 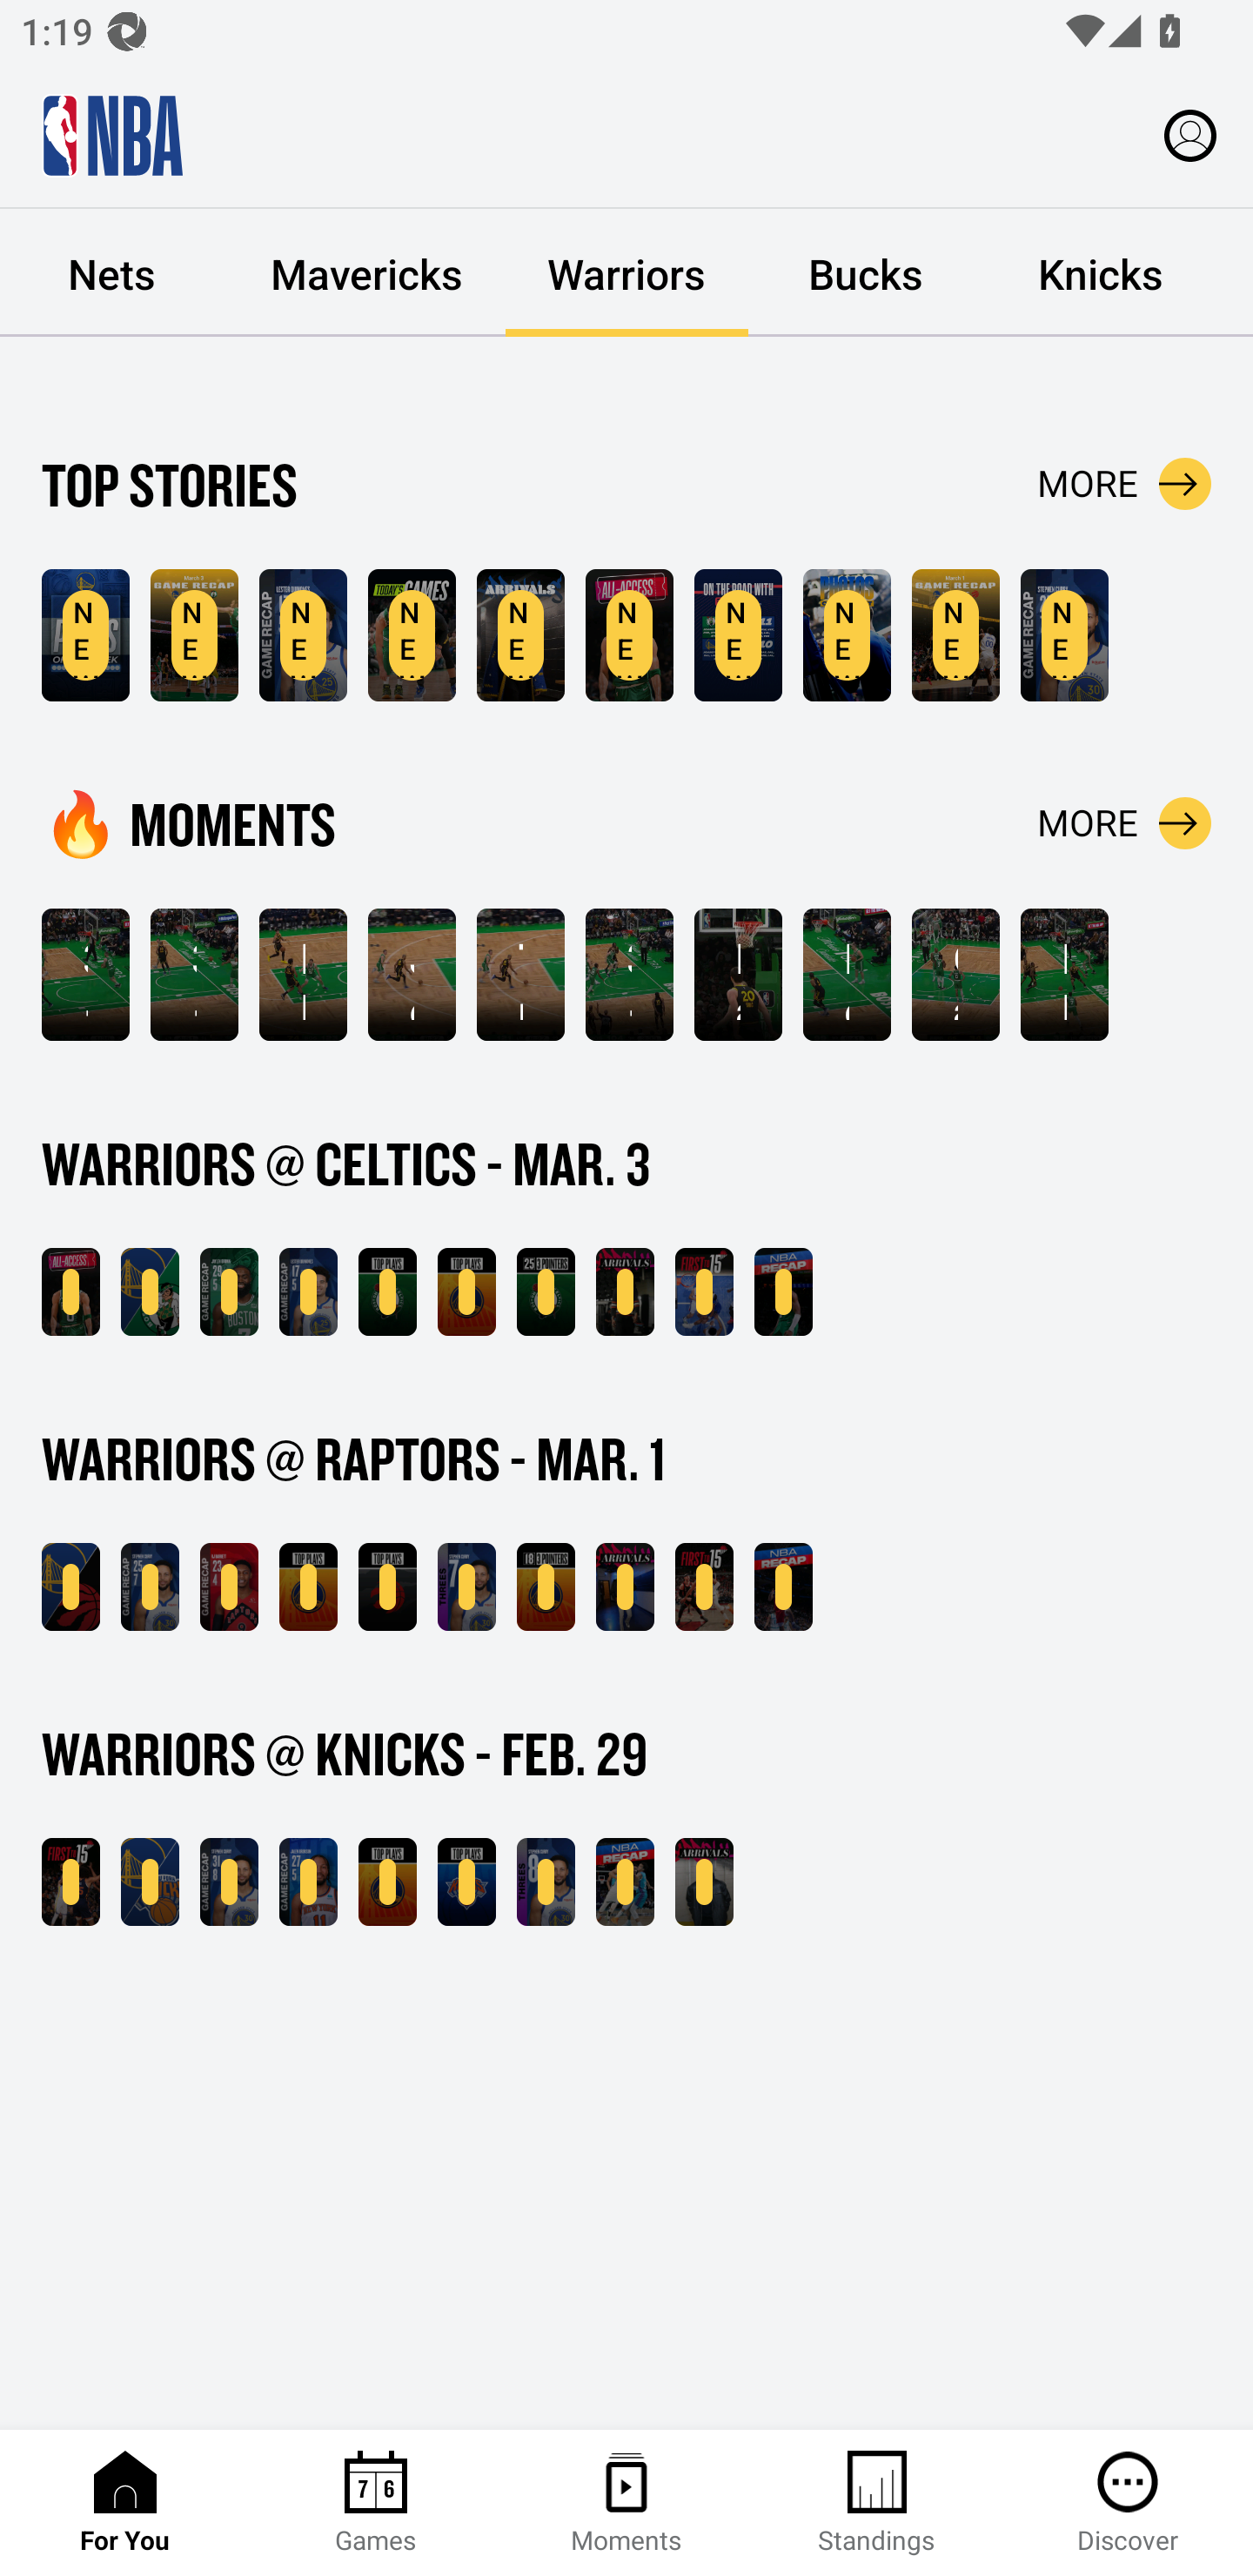 What do you see at coordinates (308, 1883) in the screenshot?
I see `NEW Highlights From Jalen Brunson's 27-Point Game` at bounding box center [308, 1883].